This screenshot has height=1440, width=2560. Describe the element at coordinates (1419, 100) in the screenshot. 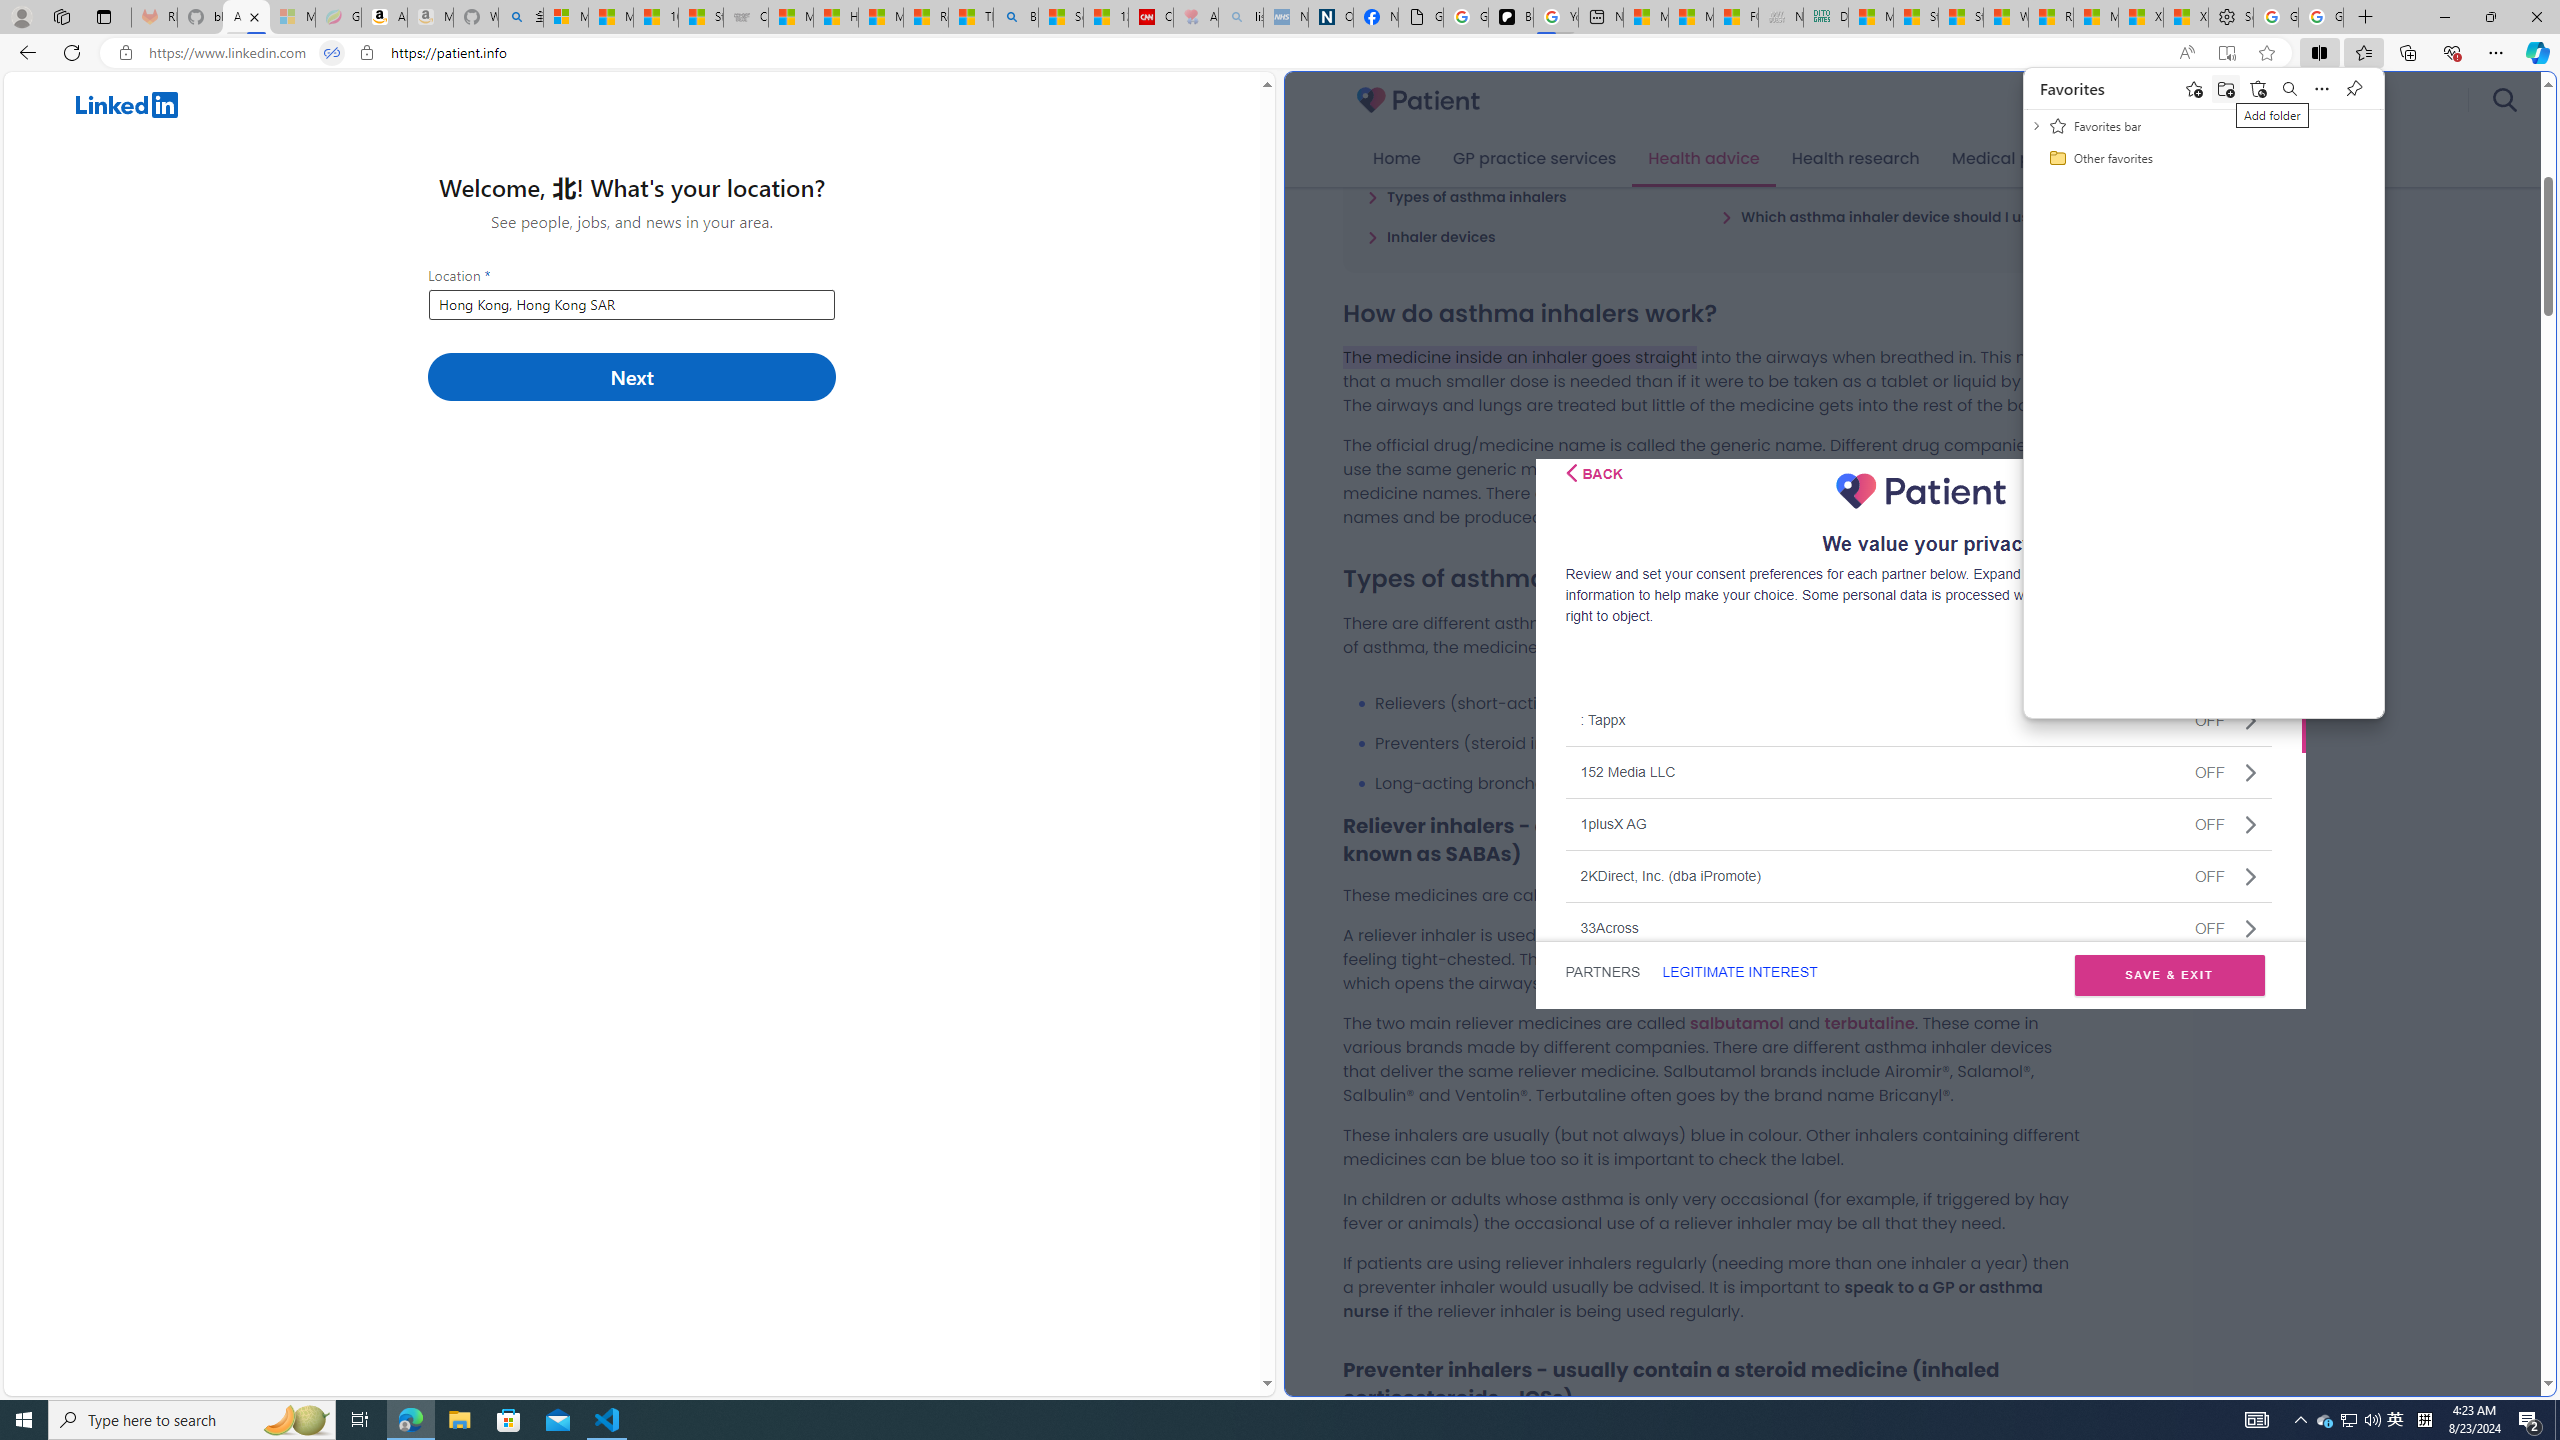

I see `Patient 3.0` at that location.